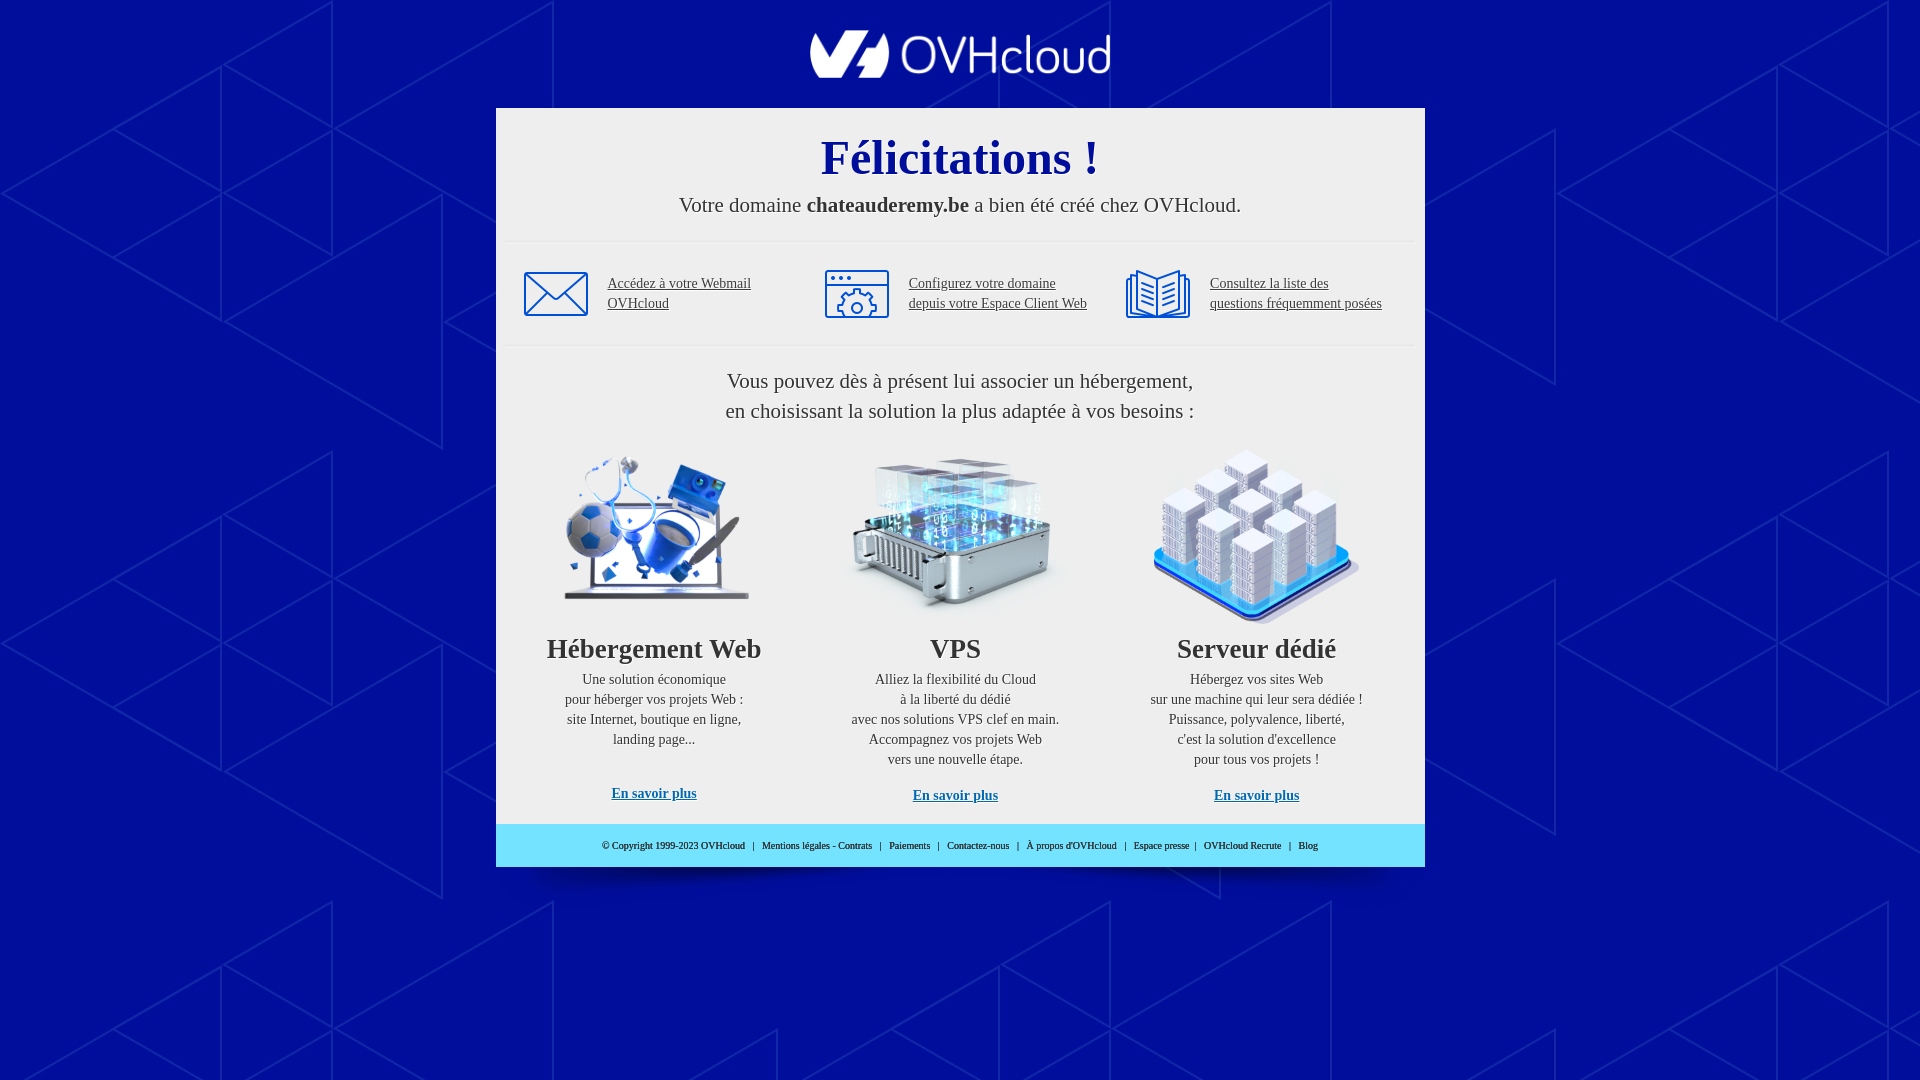  What do you see at coordinates (956, 796) in the screenshot?
I see `En savoir plus` at bounding box center [956, 796].